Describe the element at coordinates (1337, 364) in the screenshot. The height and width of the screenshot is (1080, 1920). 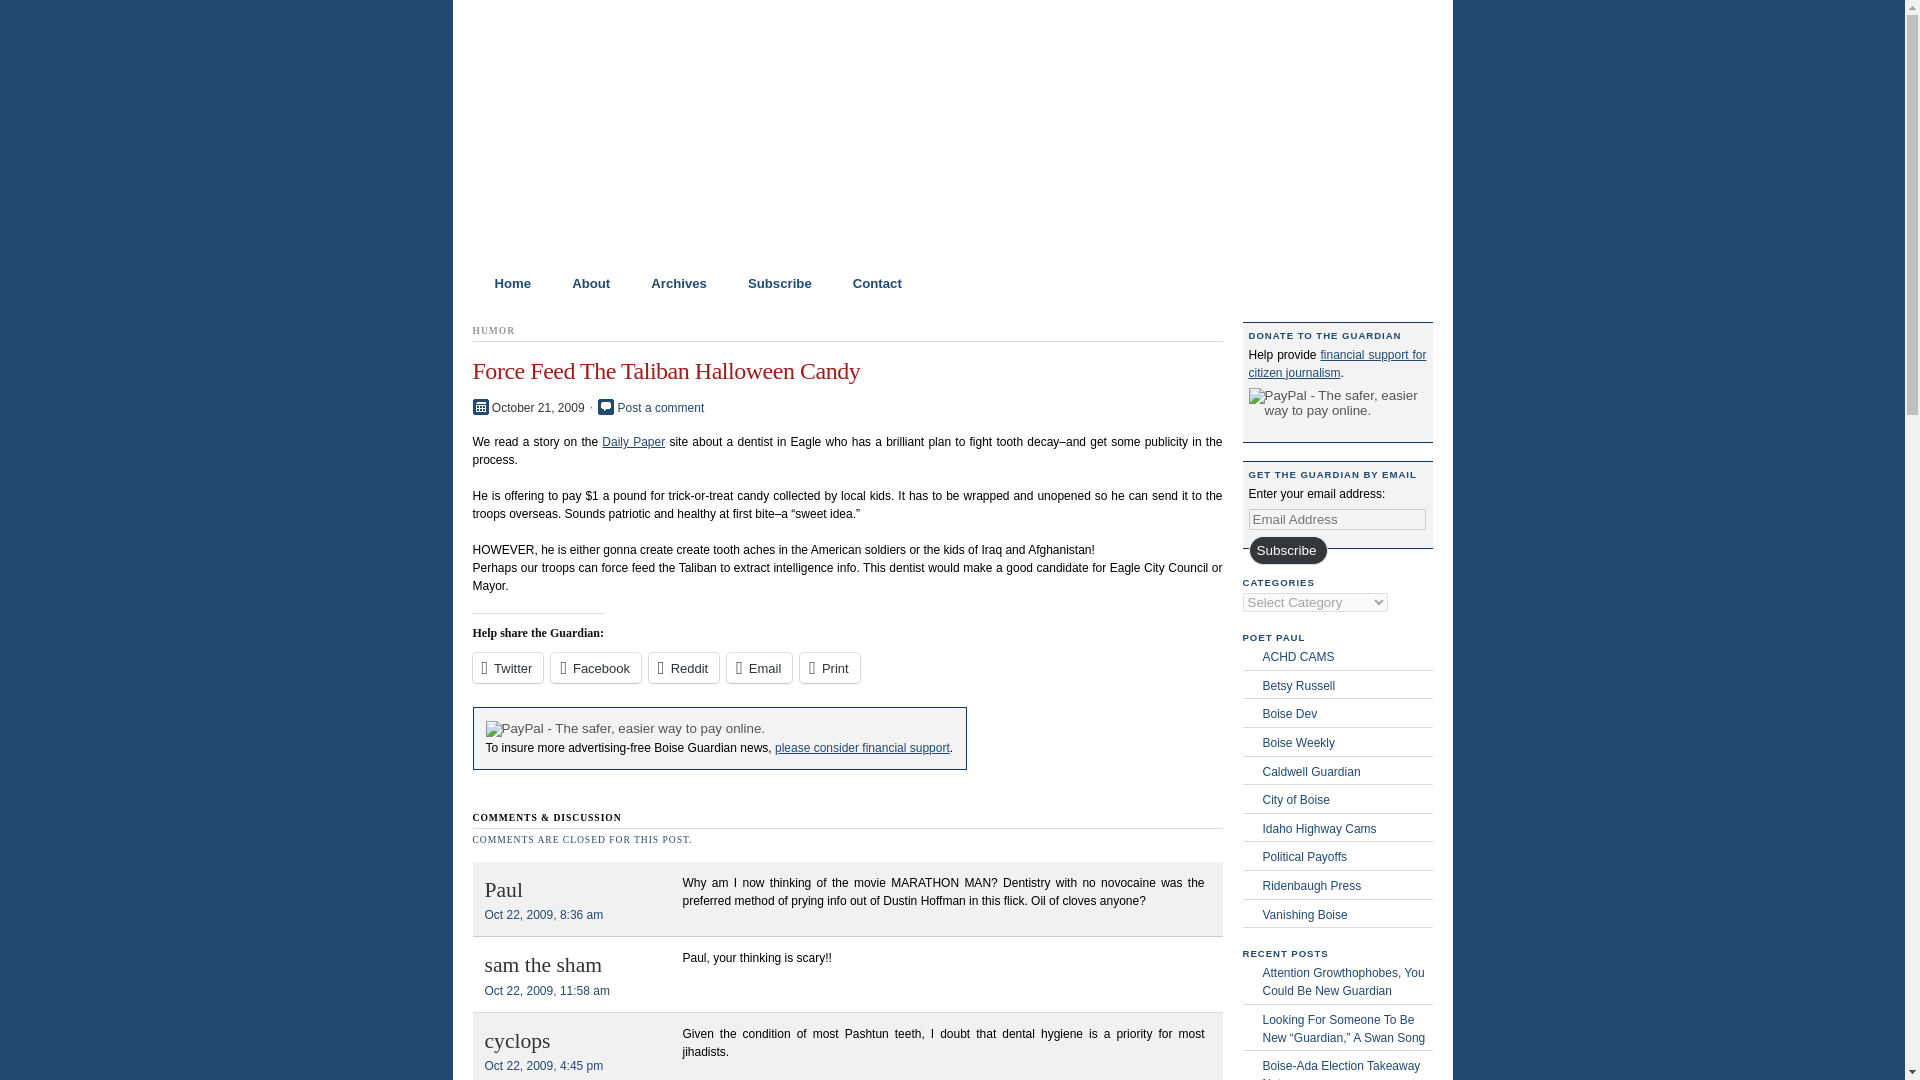
I see `financial support for citizen journalism` at that location.